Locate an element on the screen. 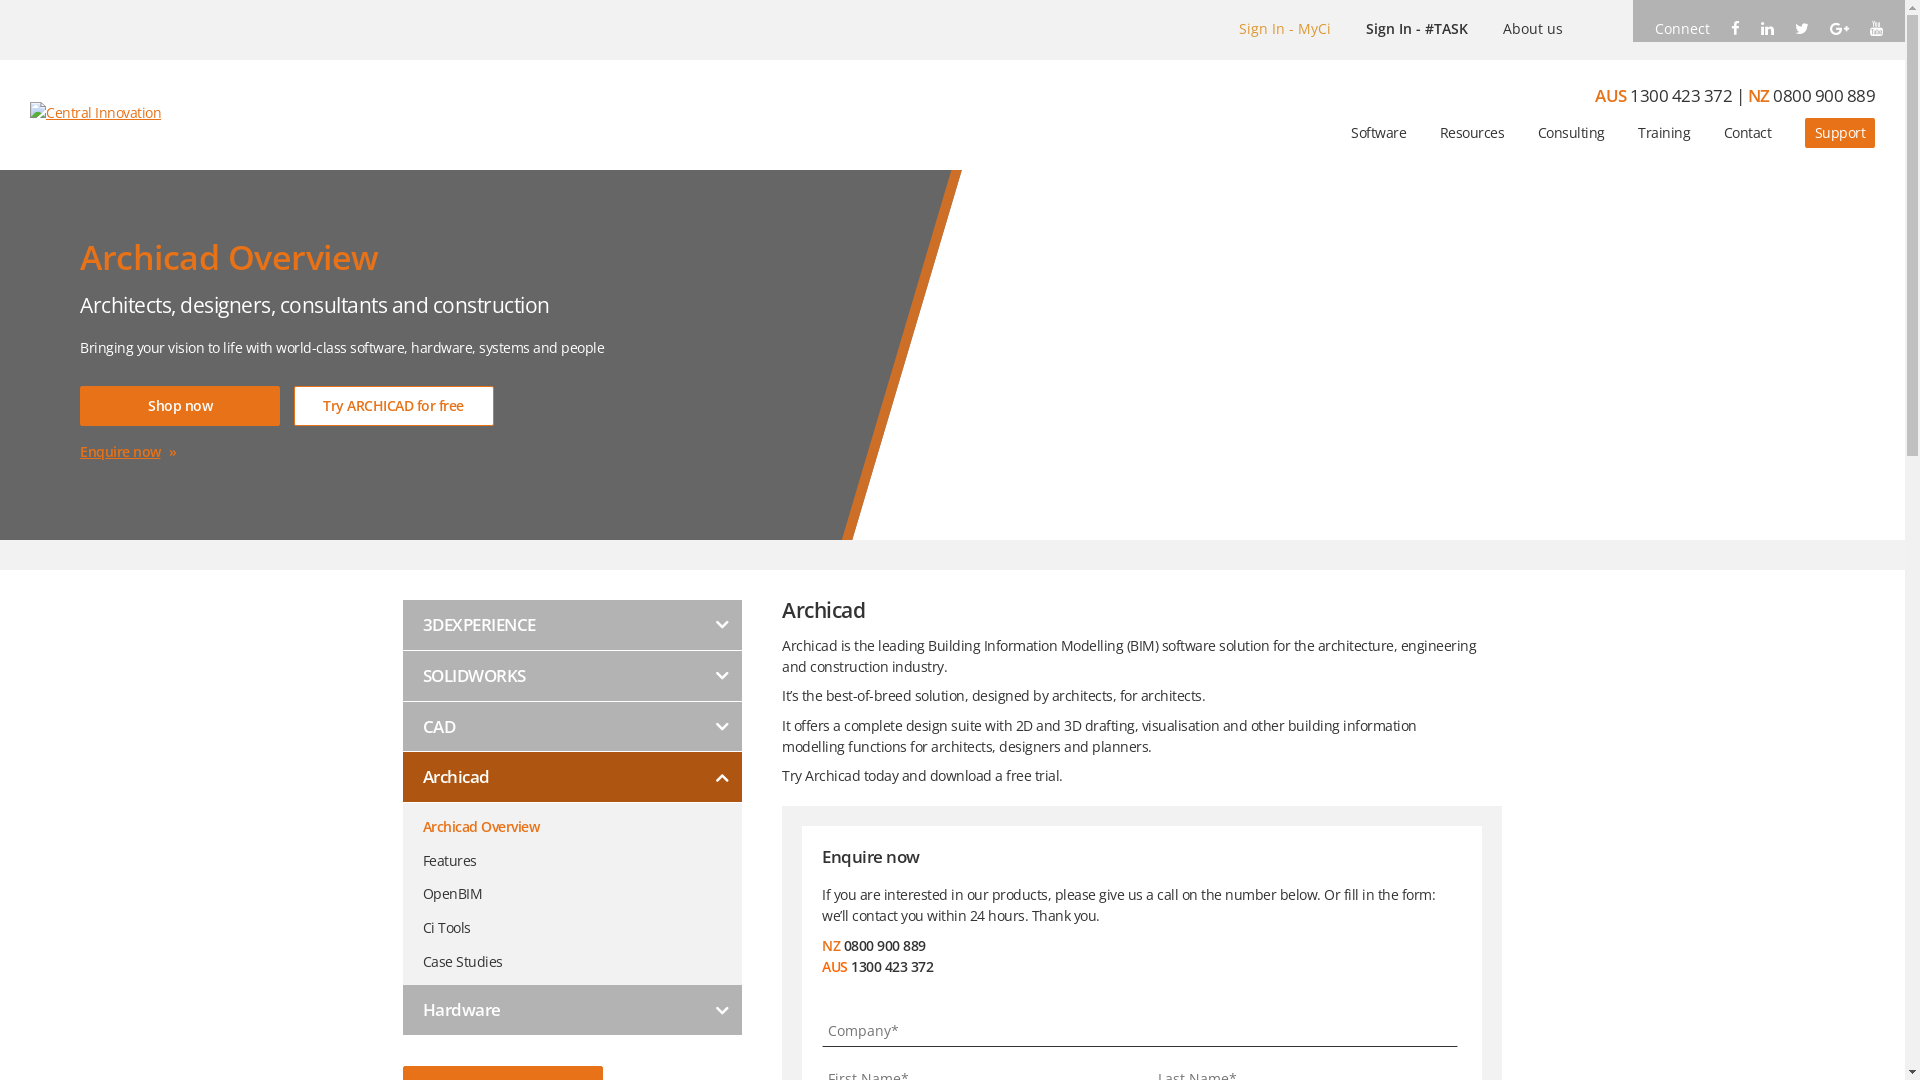 The image size is (1920, 1080). Ci Tools is located at coordinates (582, 921).